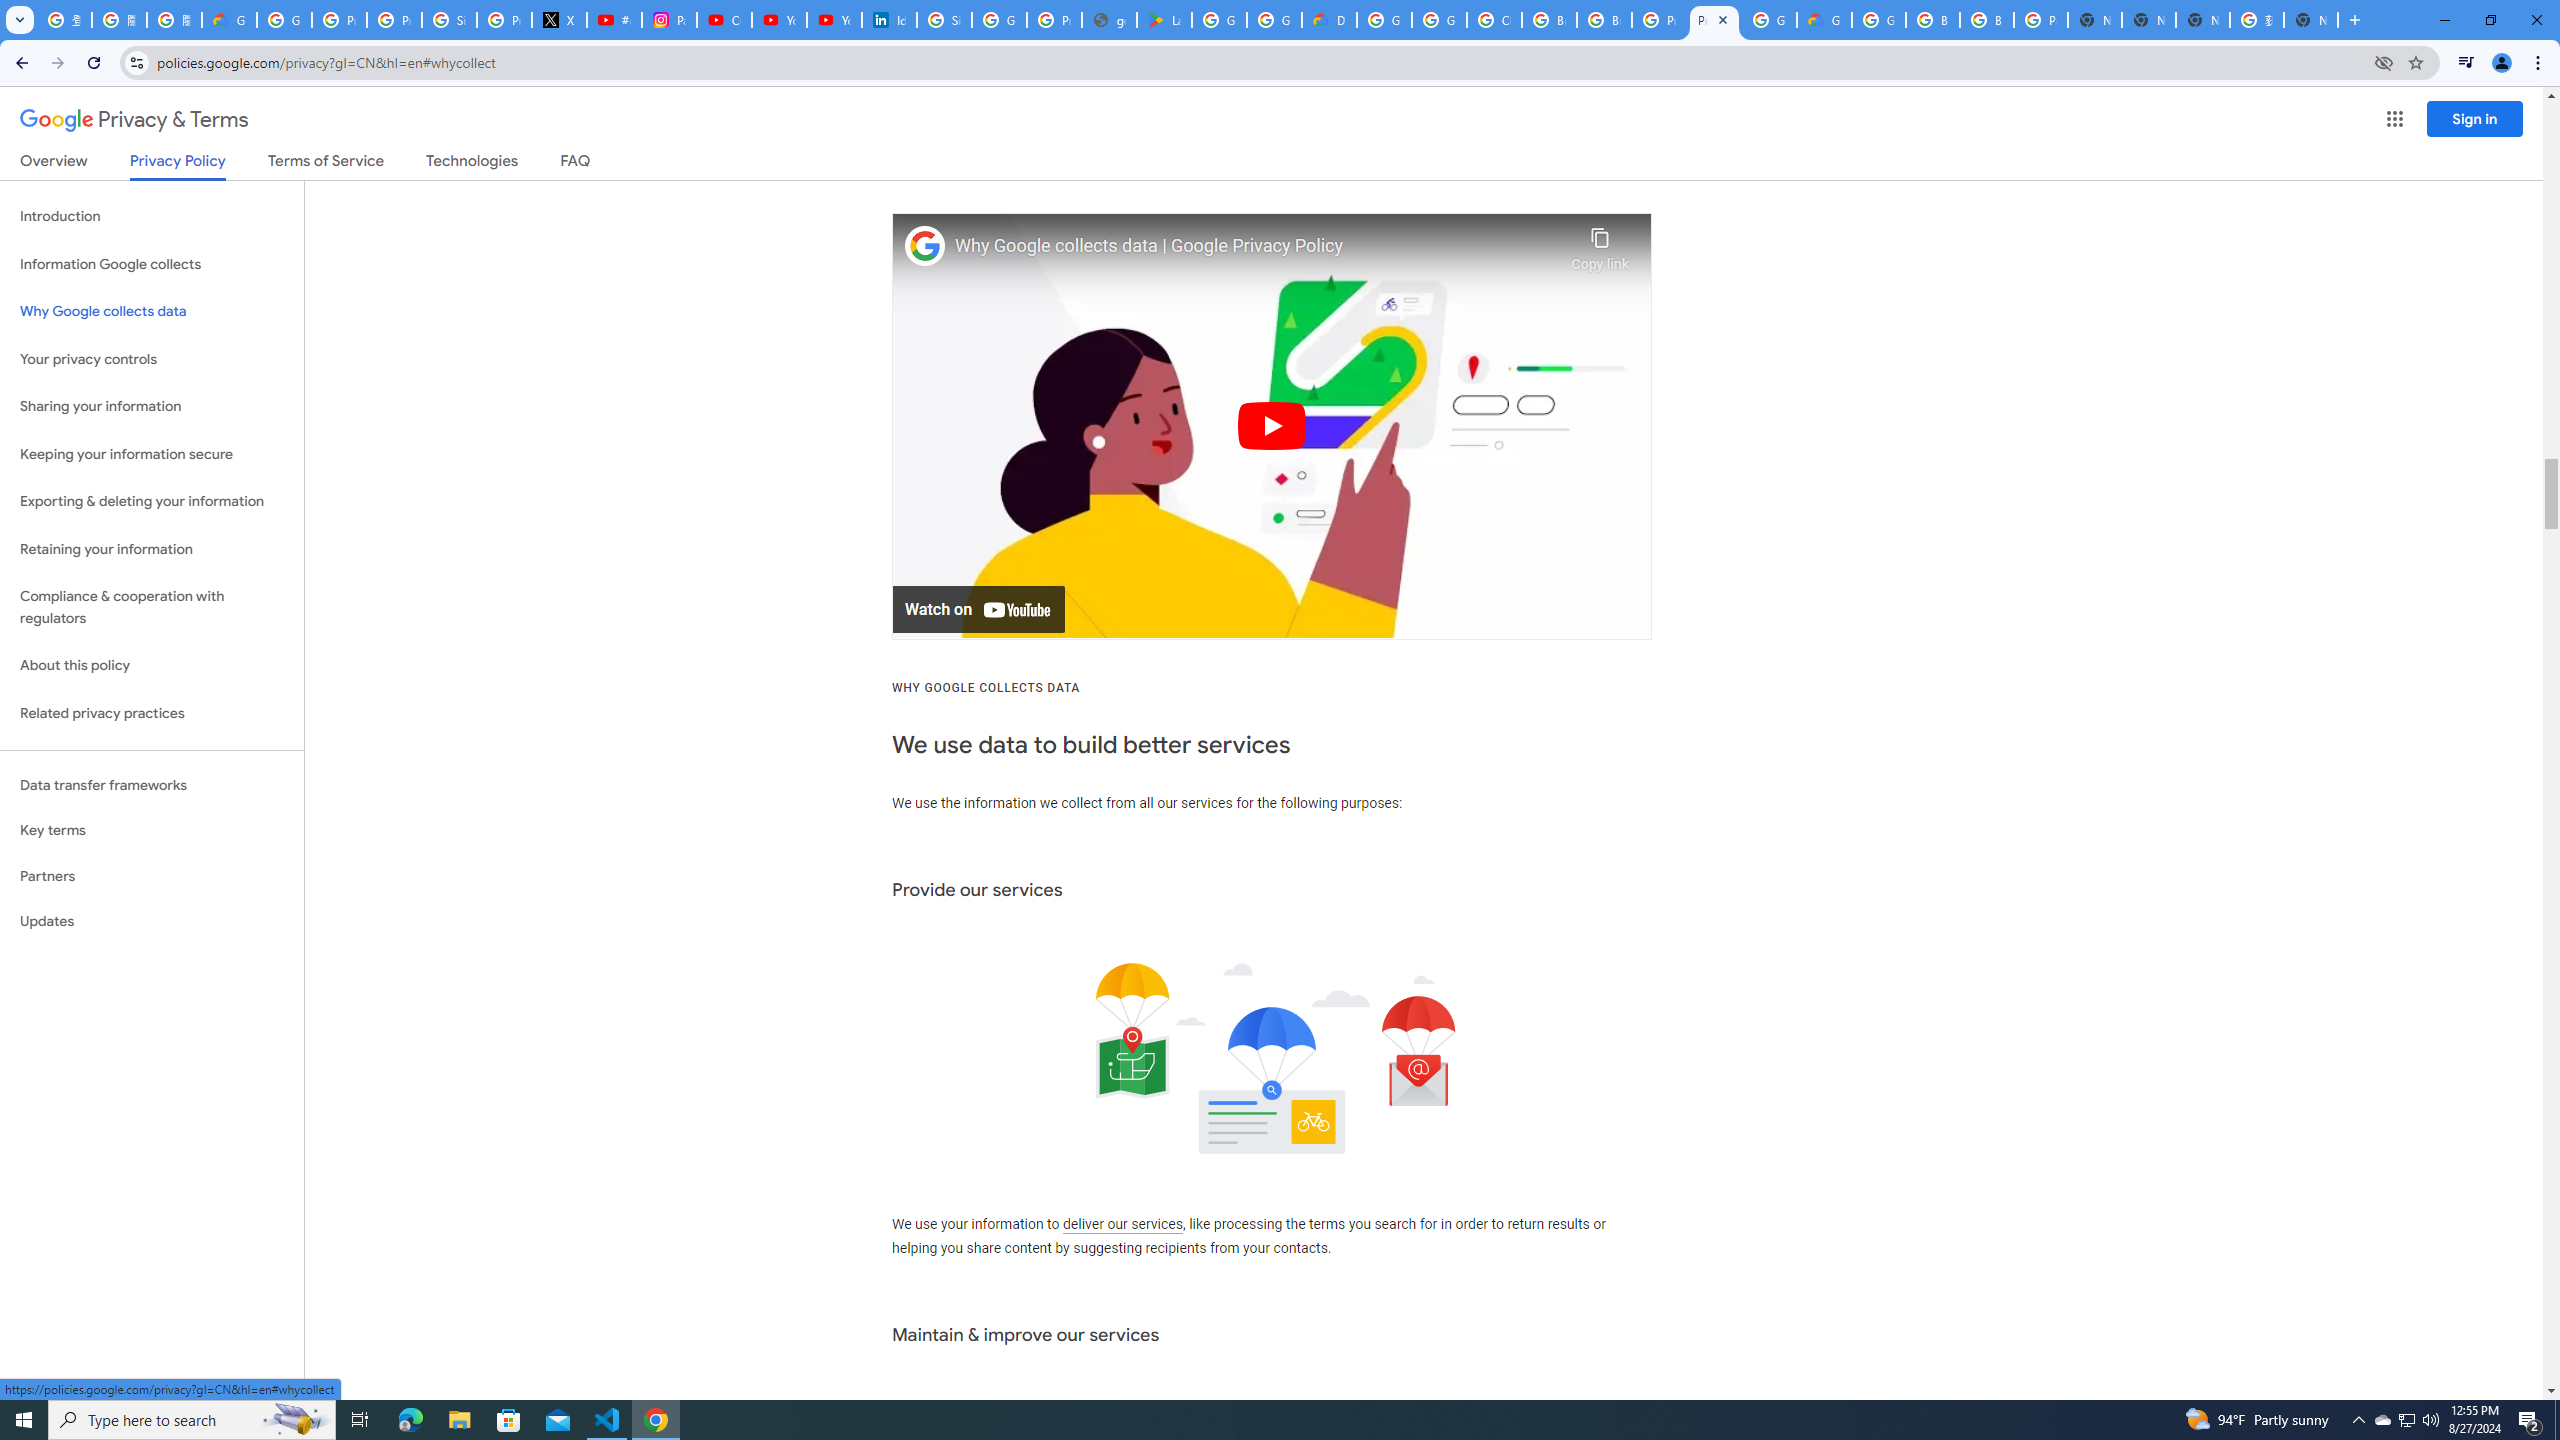 Image resolution: width=2560 pixels, height=1440 pixels. Describe the element at coordinates (2466, 63) in the screenshot. I see `Control your music, videos, and more` at that location.